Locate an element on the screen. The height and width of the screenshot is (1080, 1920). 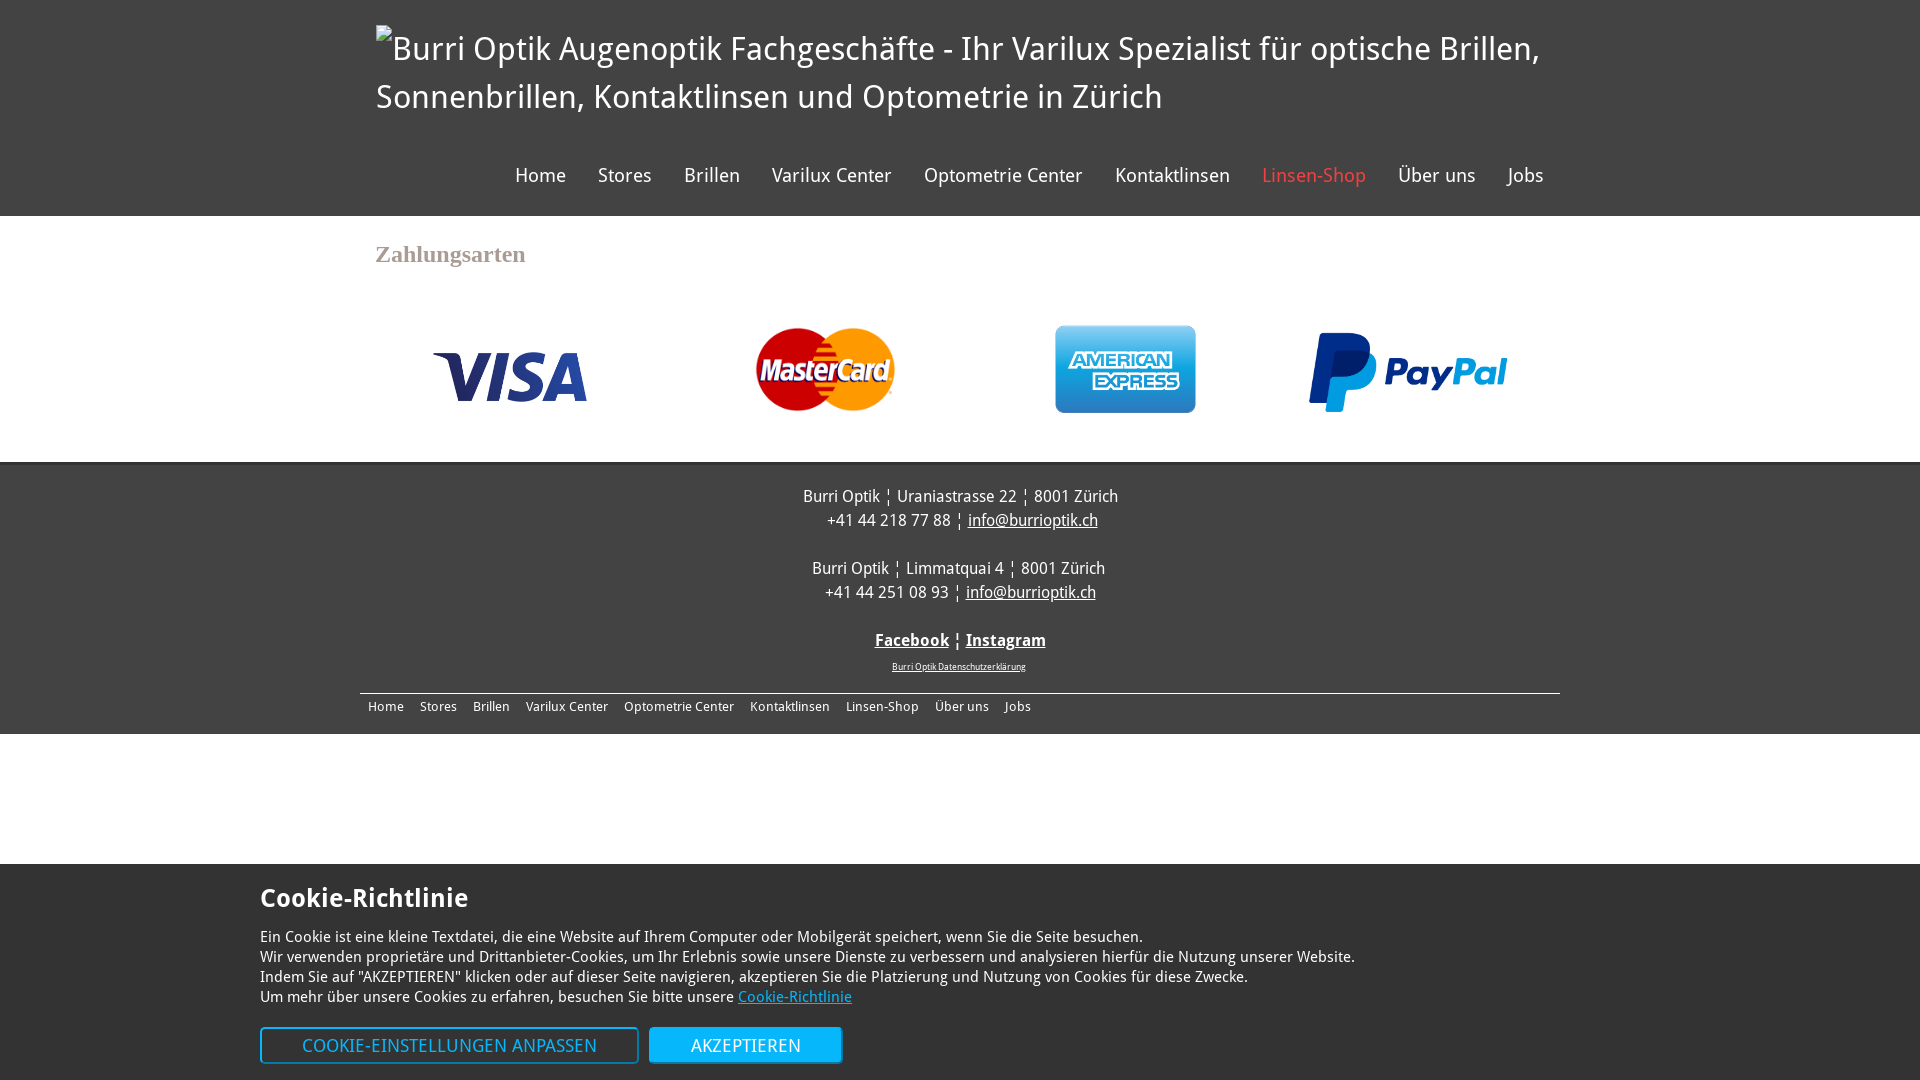
Instagram is located at coordinates (1006, 640).